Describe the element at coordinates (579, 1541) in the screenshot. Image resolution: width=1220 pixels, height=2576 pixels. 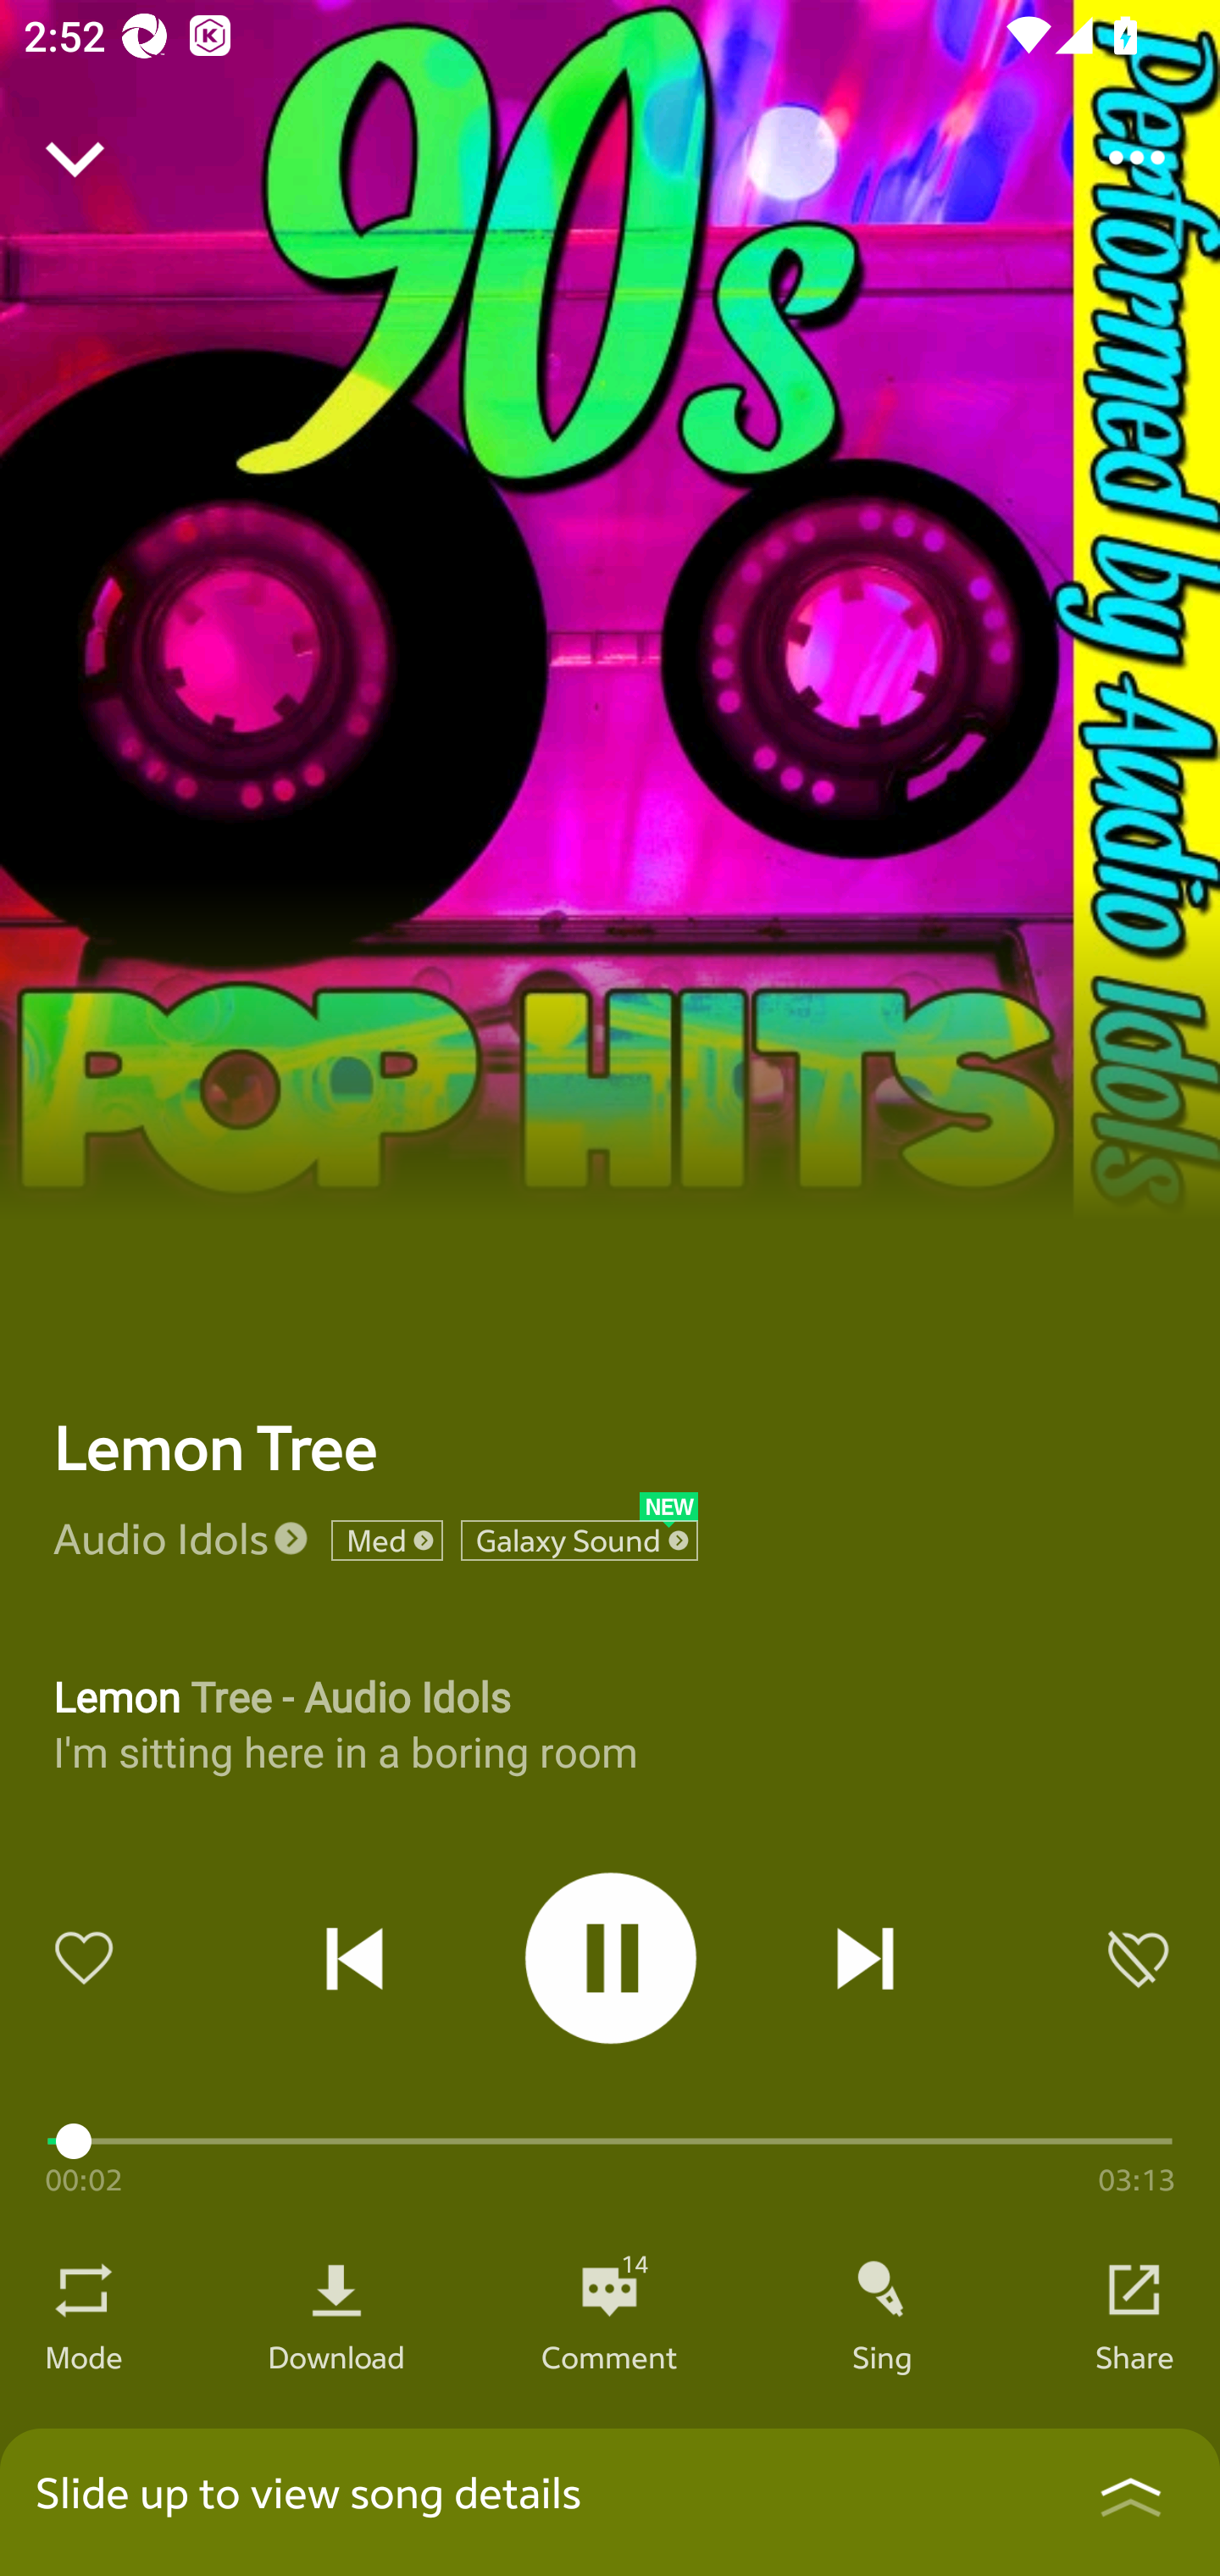
I see `Galaxy Sound` at that location.